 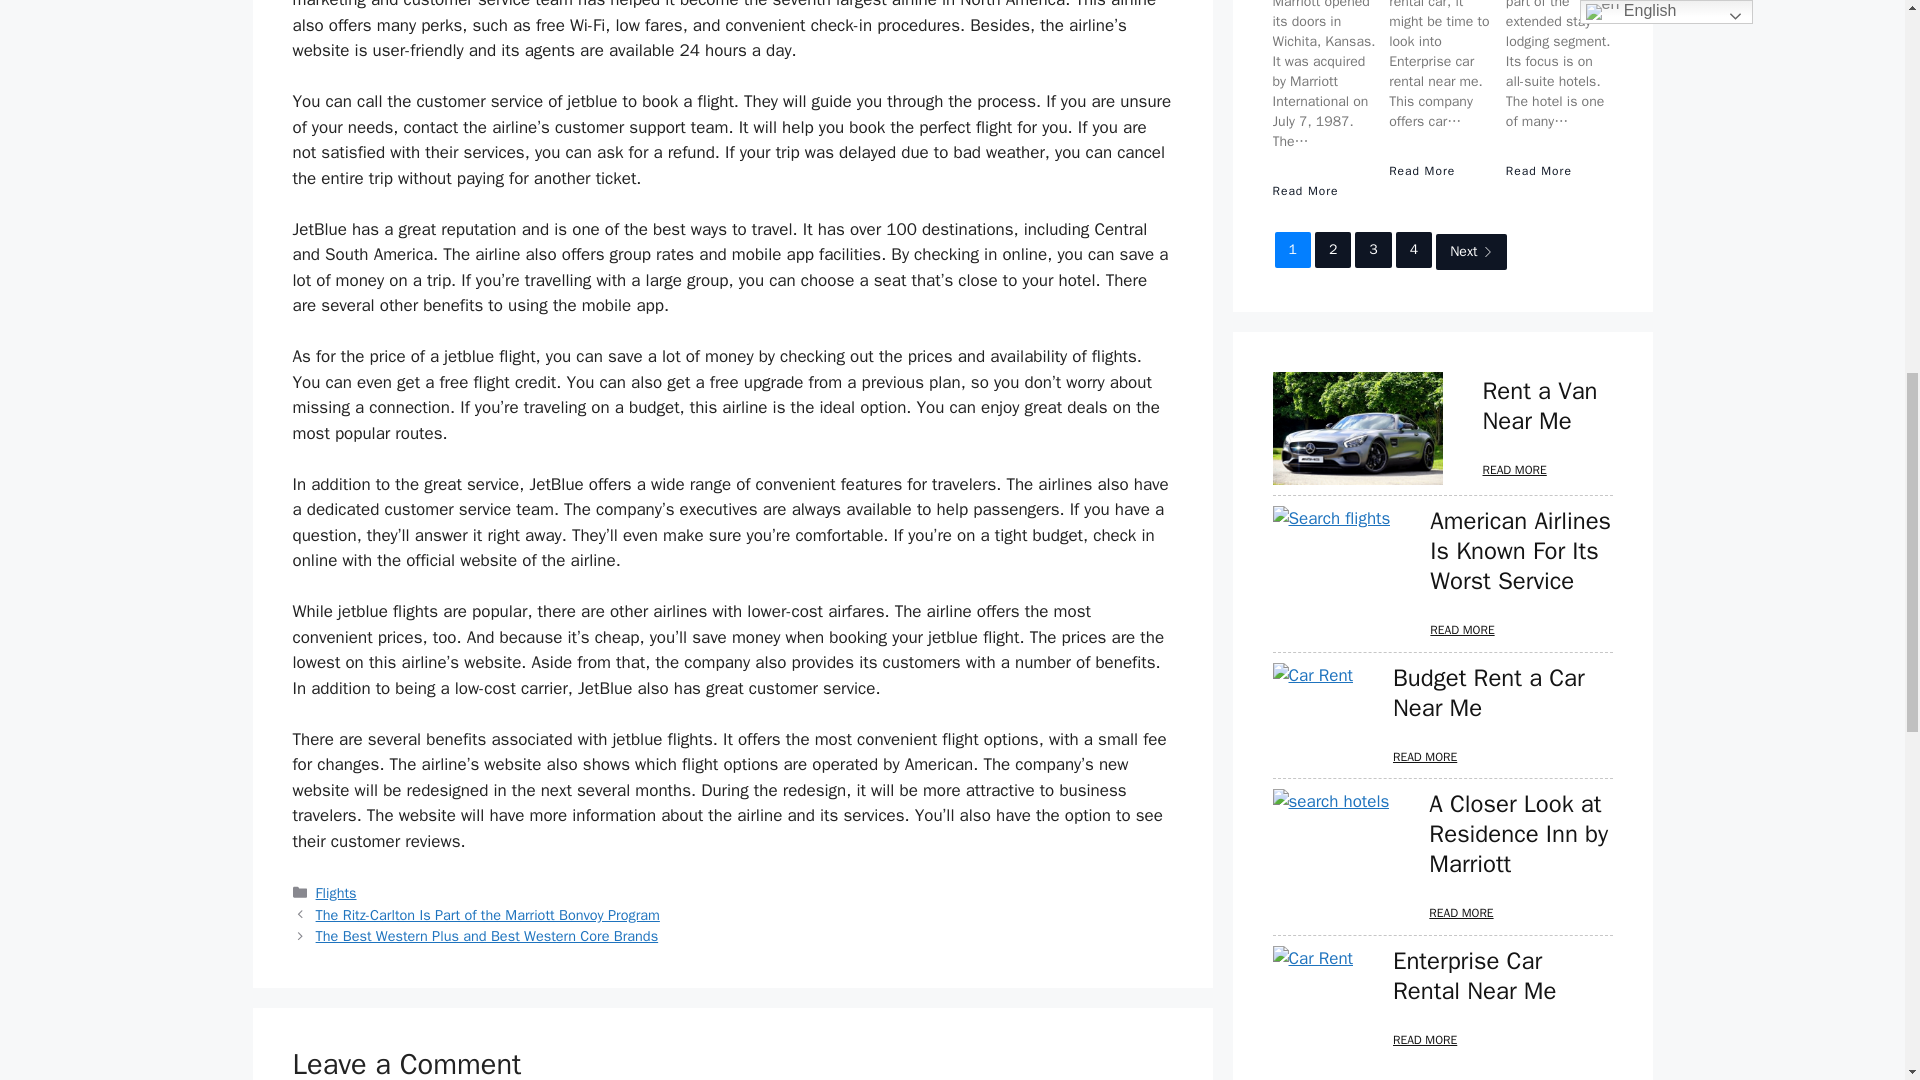 I want to click on 1, so click(x=1292, y=250).